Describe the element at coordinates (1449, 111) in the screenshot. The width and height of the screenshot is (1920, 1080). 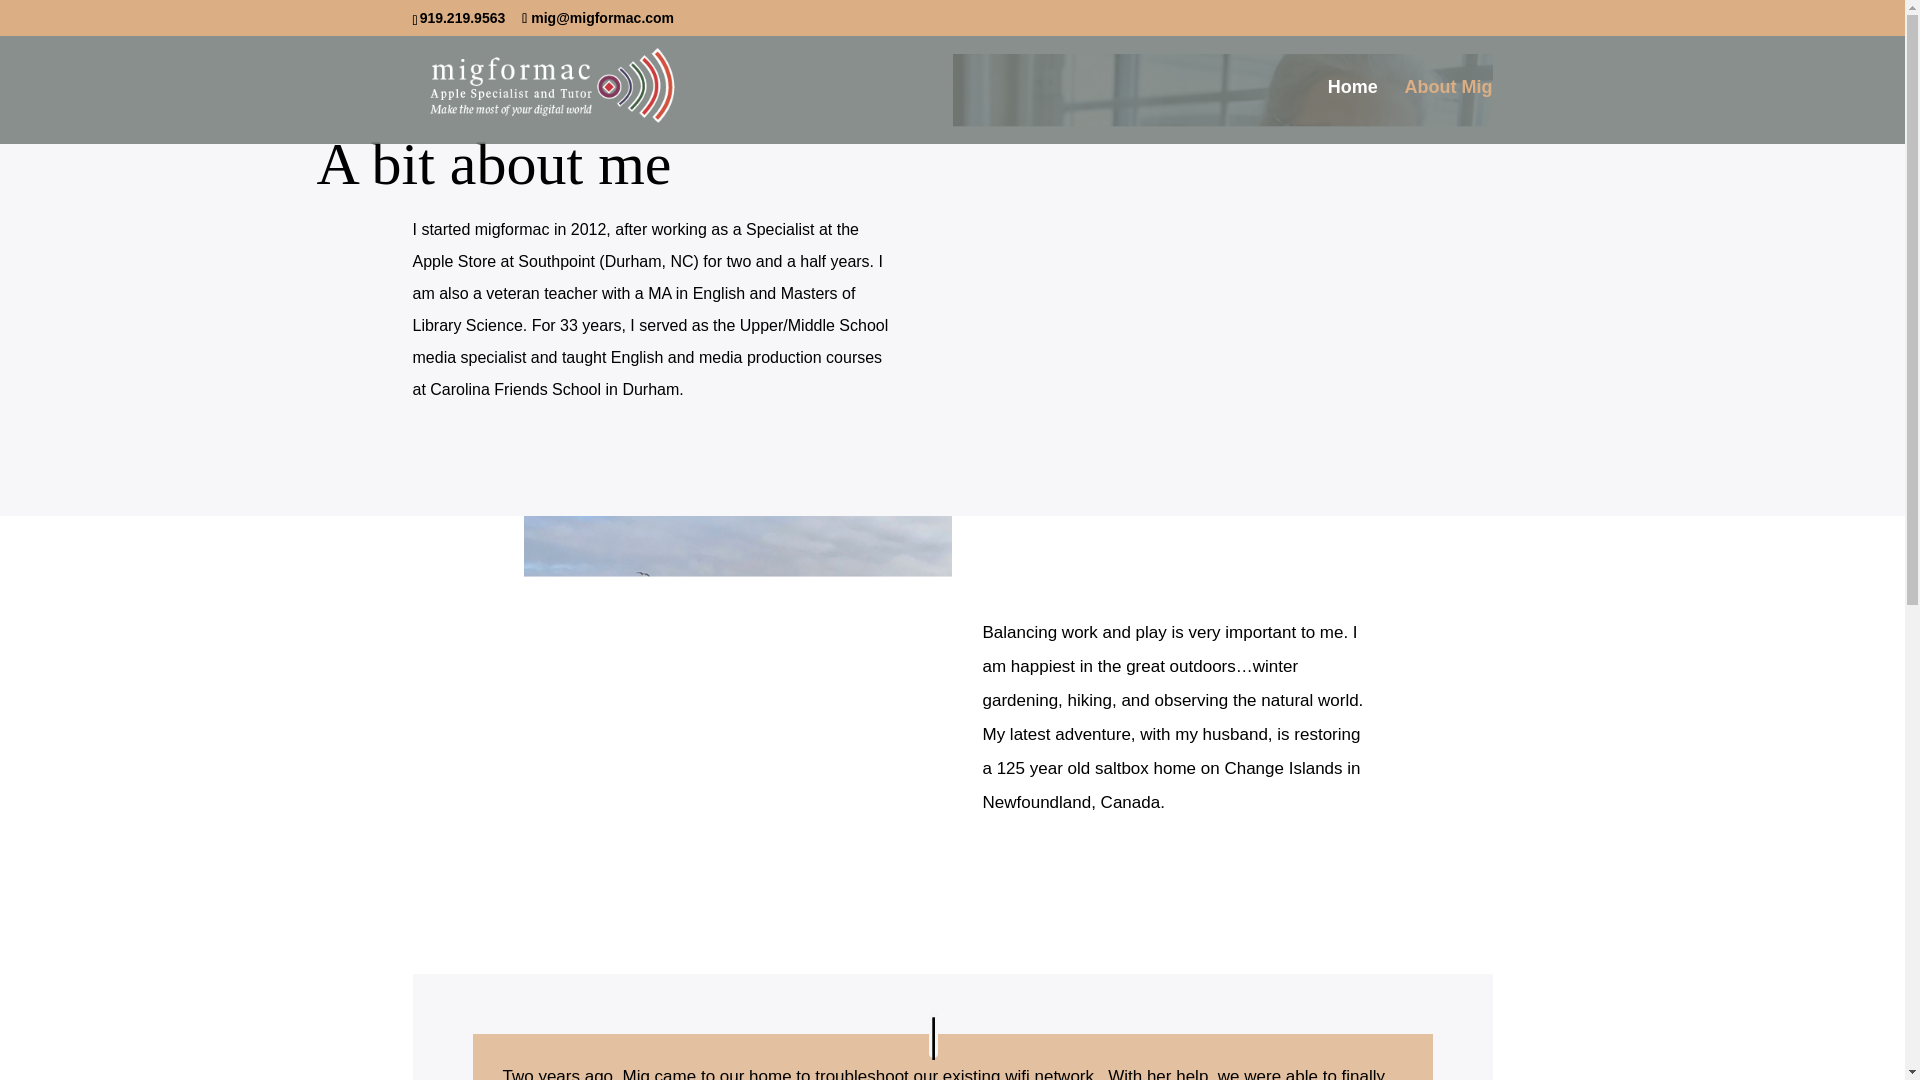
I see `About Mig` at that location.